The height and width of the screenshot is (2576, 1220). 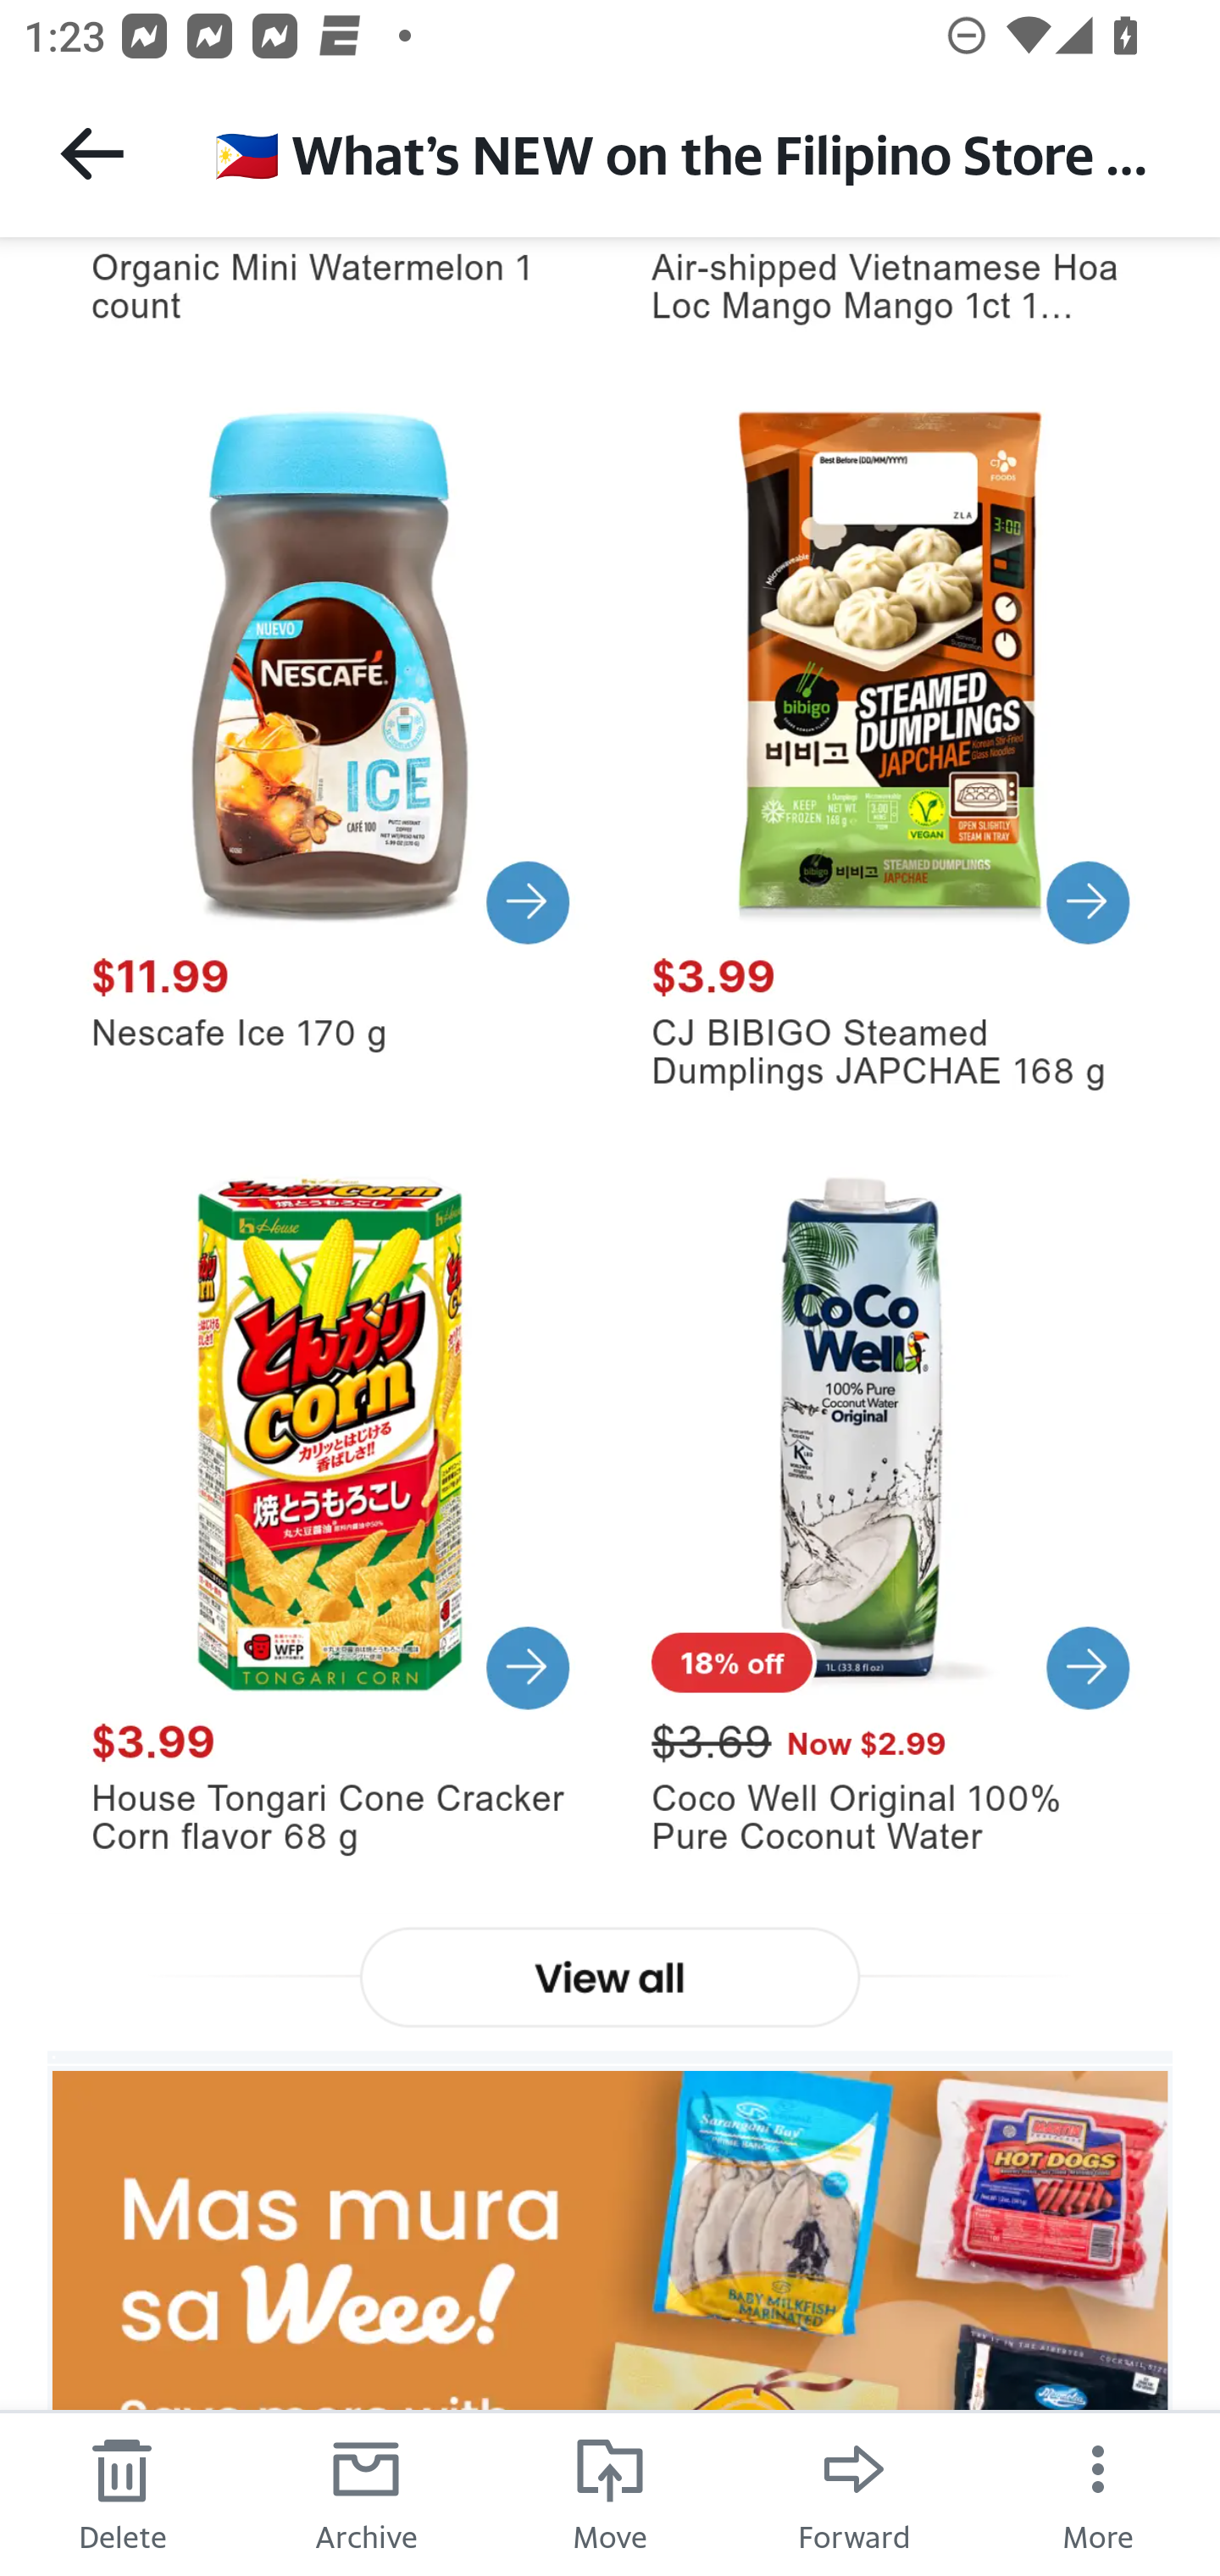 I want to click on Archive, so click(x=366, y=2493).